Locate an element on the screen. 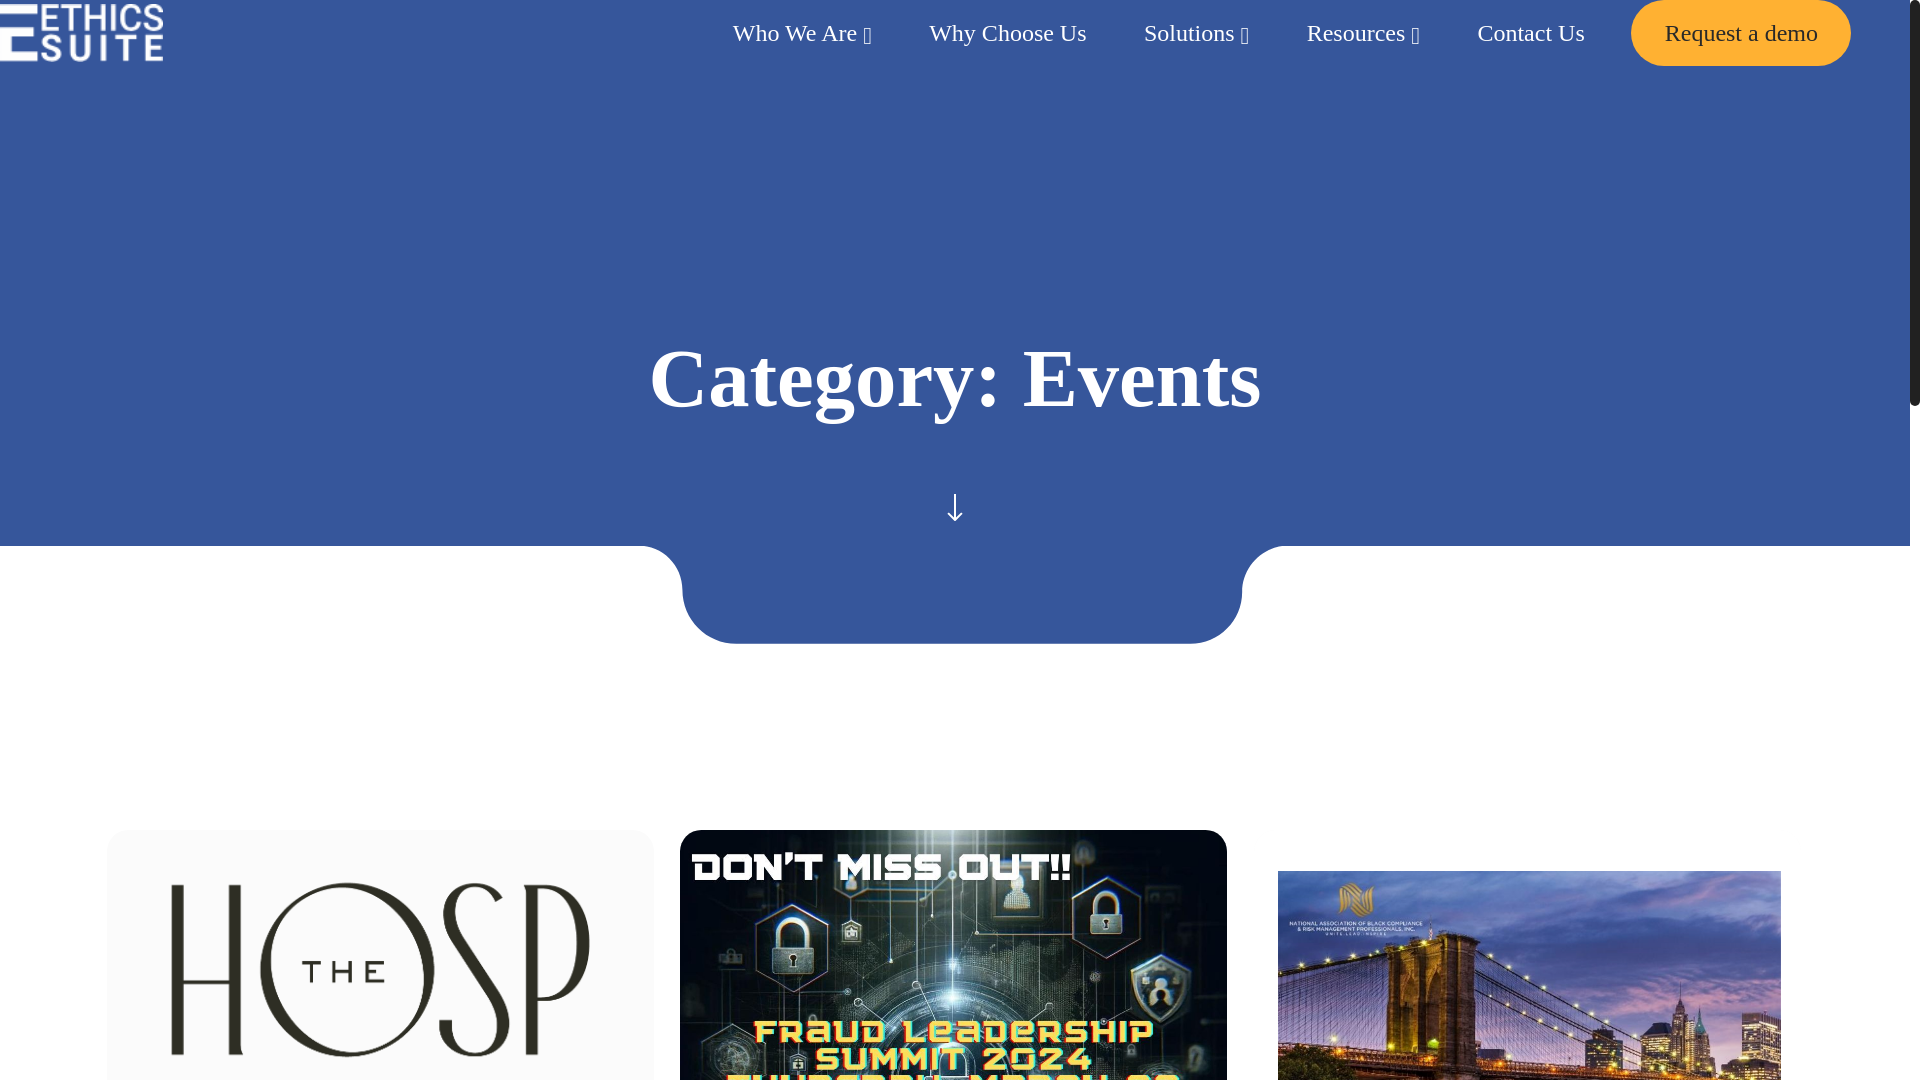  Proud Sponsor of the NABCRMP Women Leaders in GRC 2024! is located at coordinates (1526, 955).